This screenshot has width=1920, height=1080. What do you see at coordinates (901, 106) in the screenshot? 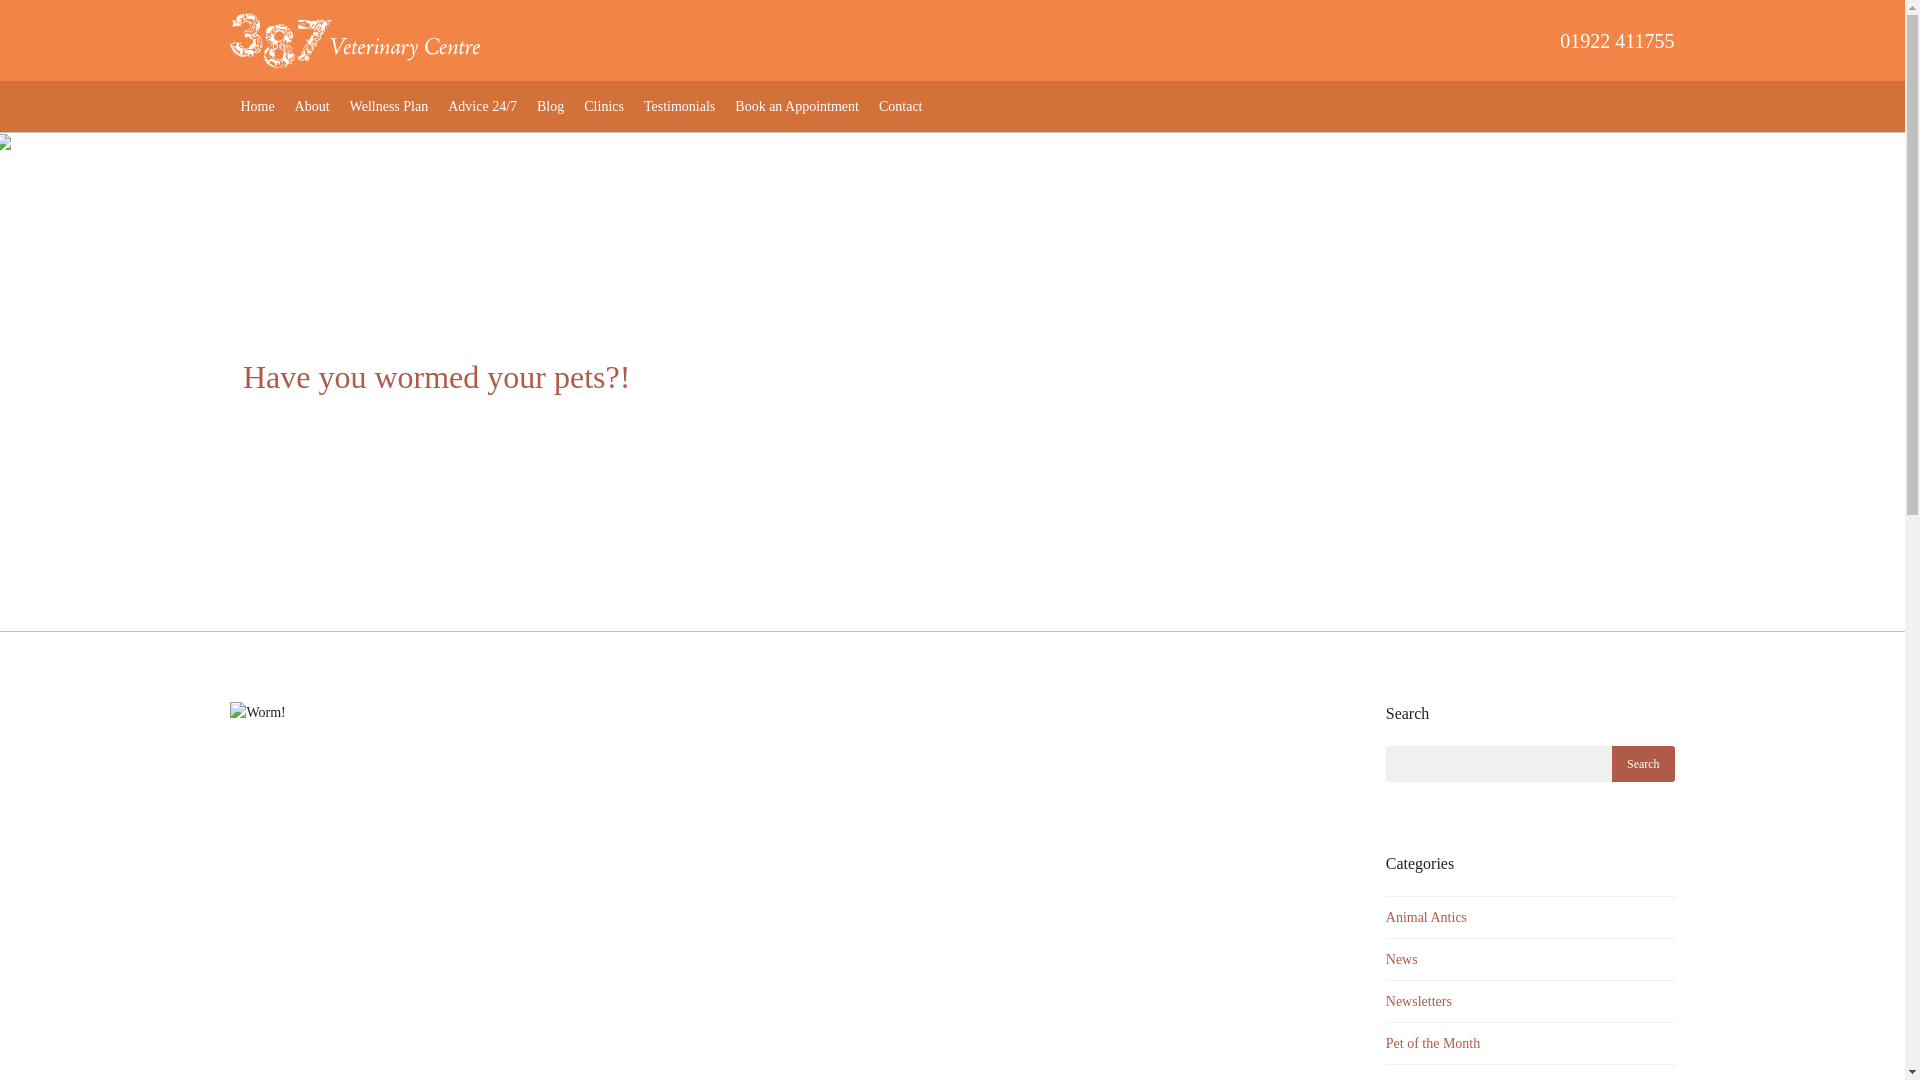
I see `Contact` at bounding box center [901, 106].